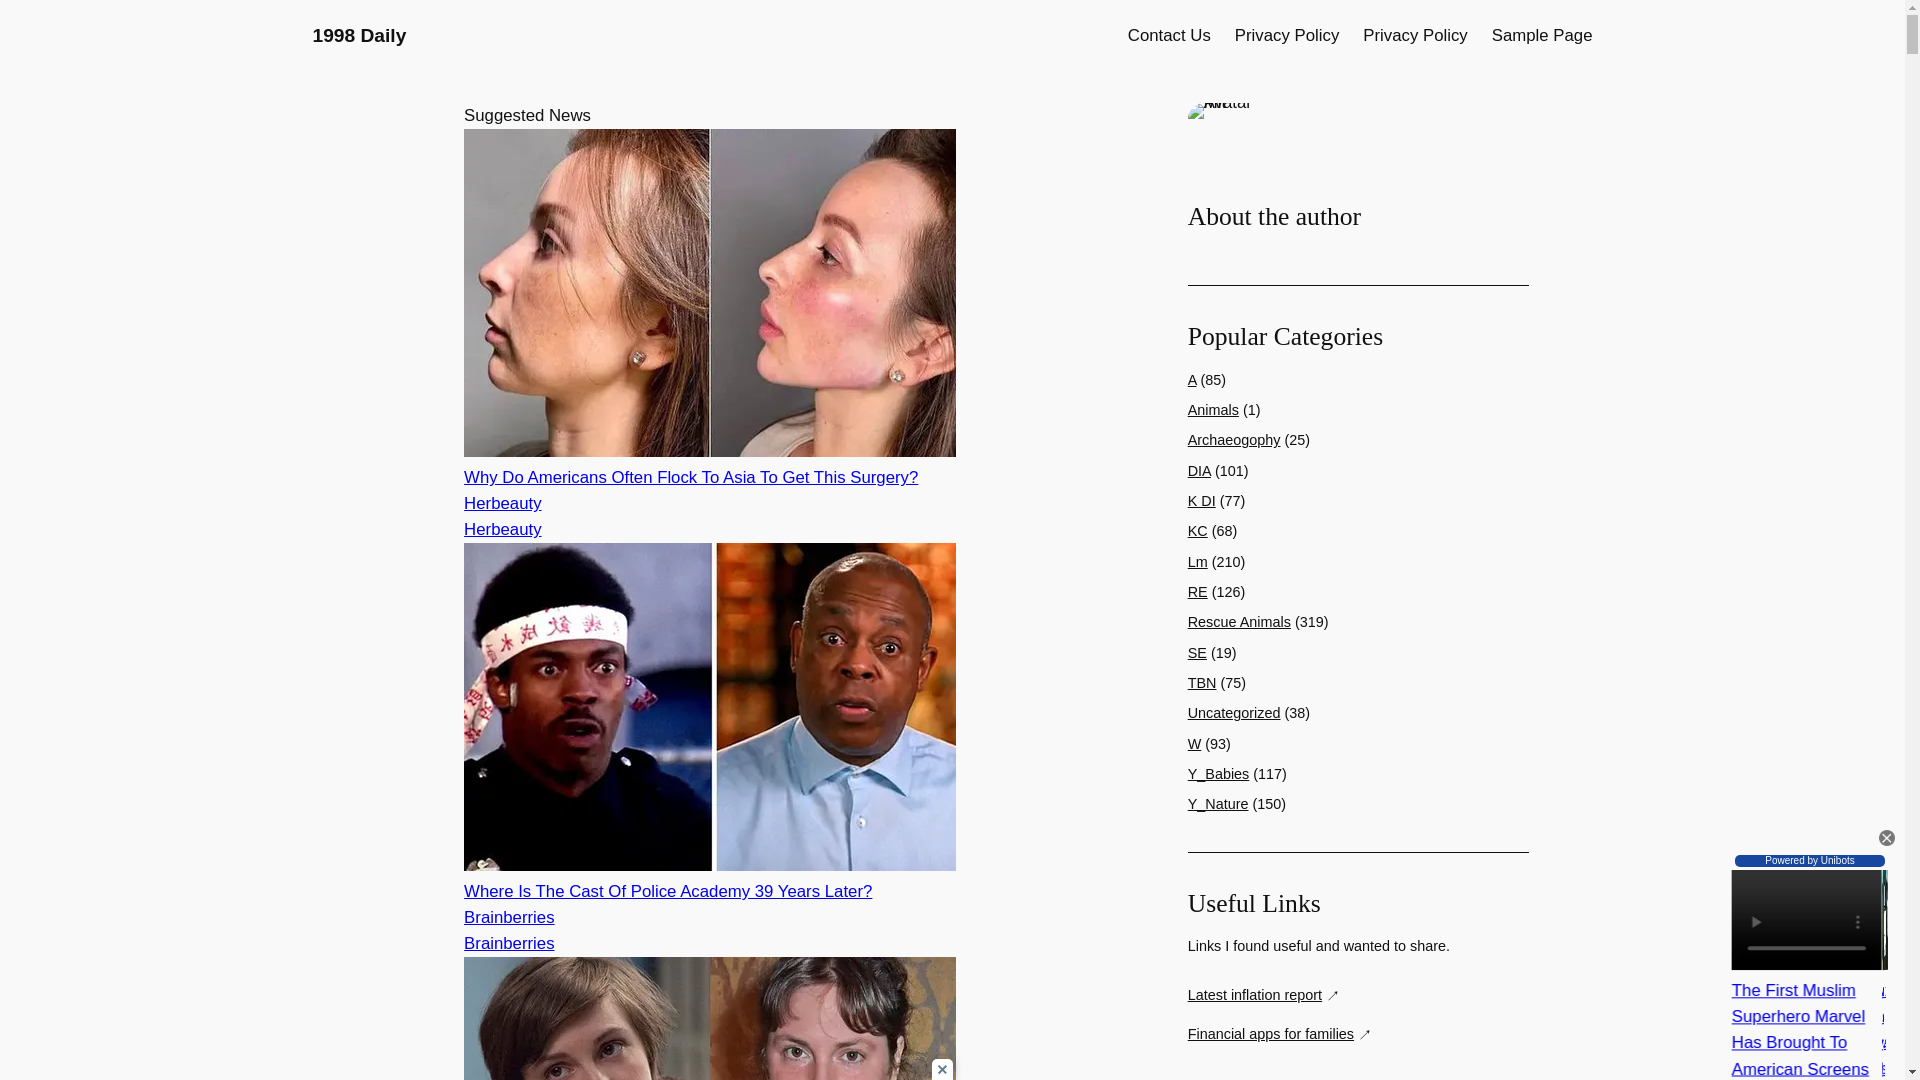 This screenshot has width=1920, height=1080. Describe the element at coordinates (1170, 35) in the screenshot. I see `Contact Us` at that location.